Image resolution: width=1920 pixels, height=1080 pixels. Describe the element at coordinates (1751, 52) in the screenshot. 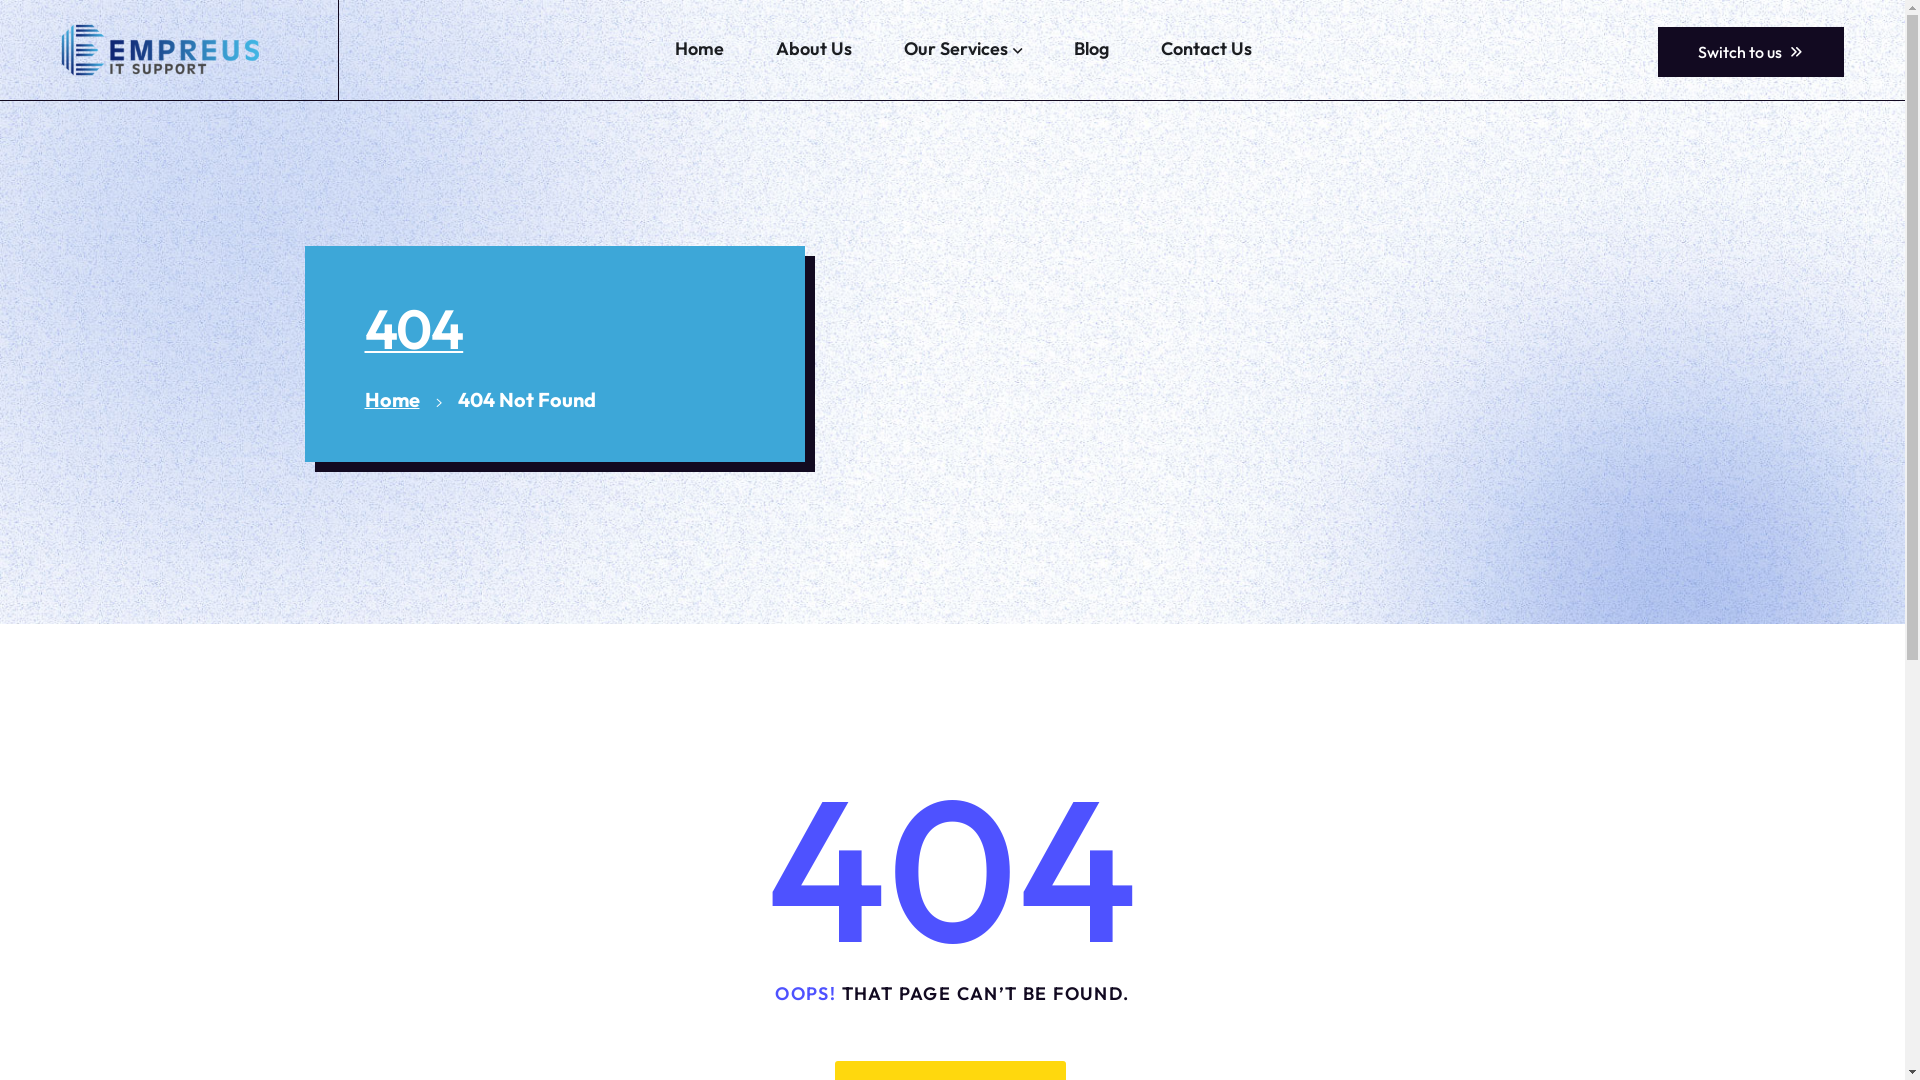

I see `Switch to us` at that location.